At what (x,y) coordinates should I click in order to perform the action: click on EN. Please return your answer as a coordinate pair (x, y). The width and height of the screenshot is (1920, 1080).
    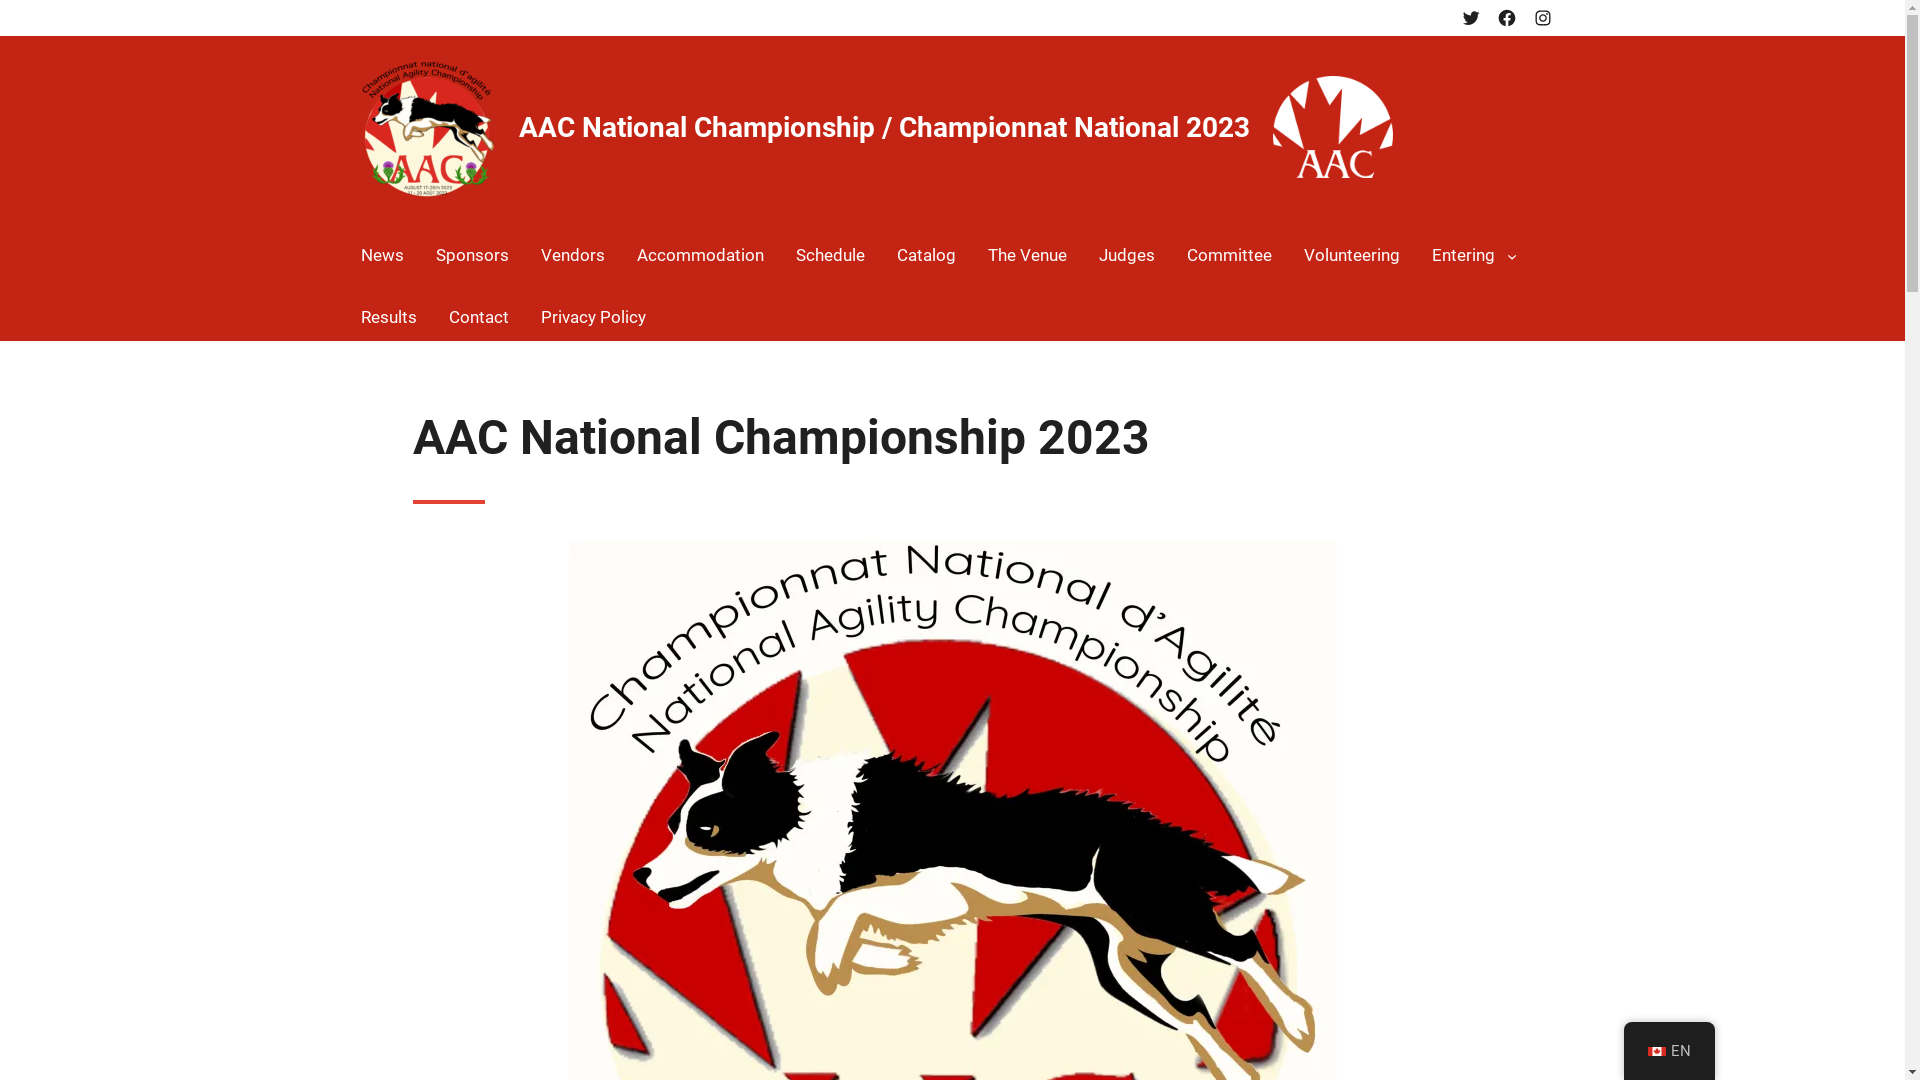
    Looking at the image, I should click on (1670, 1052).